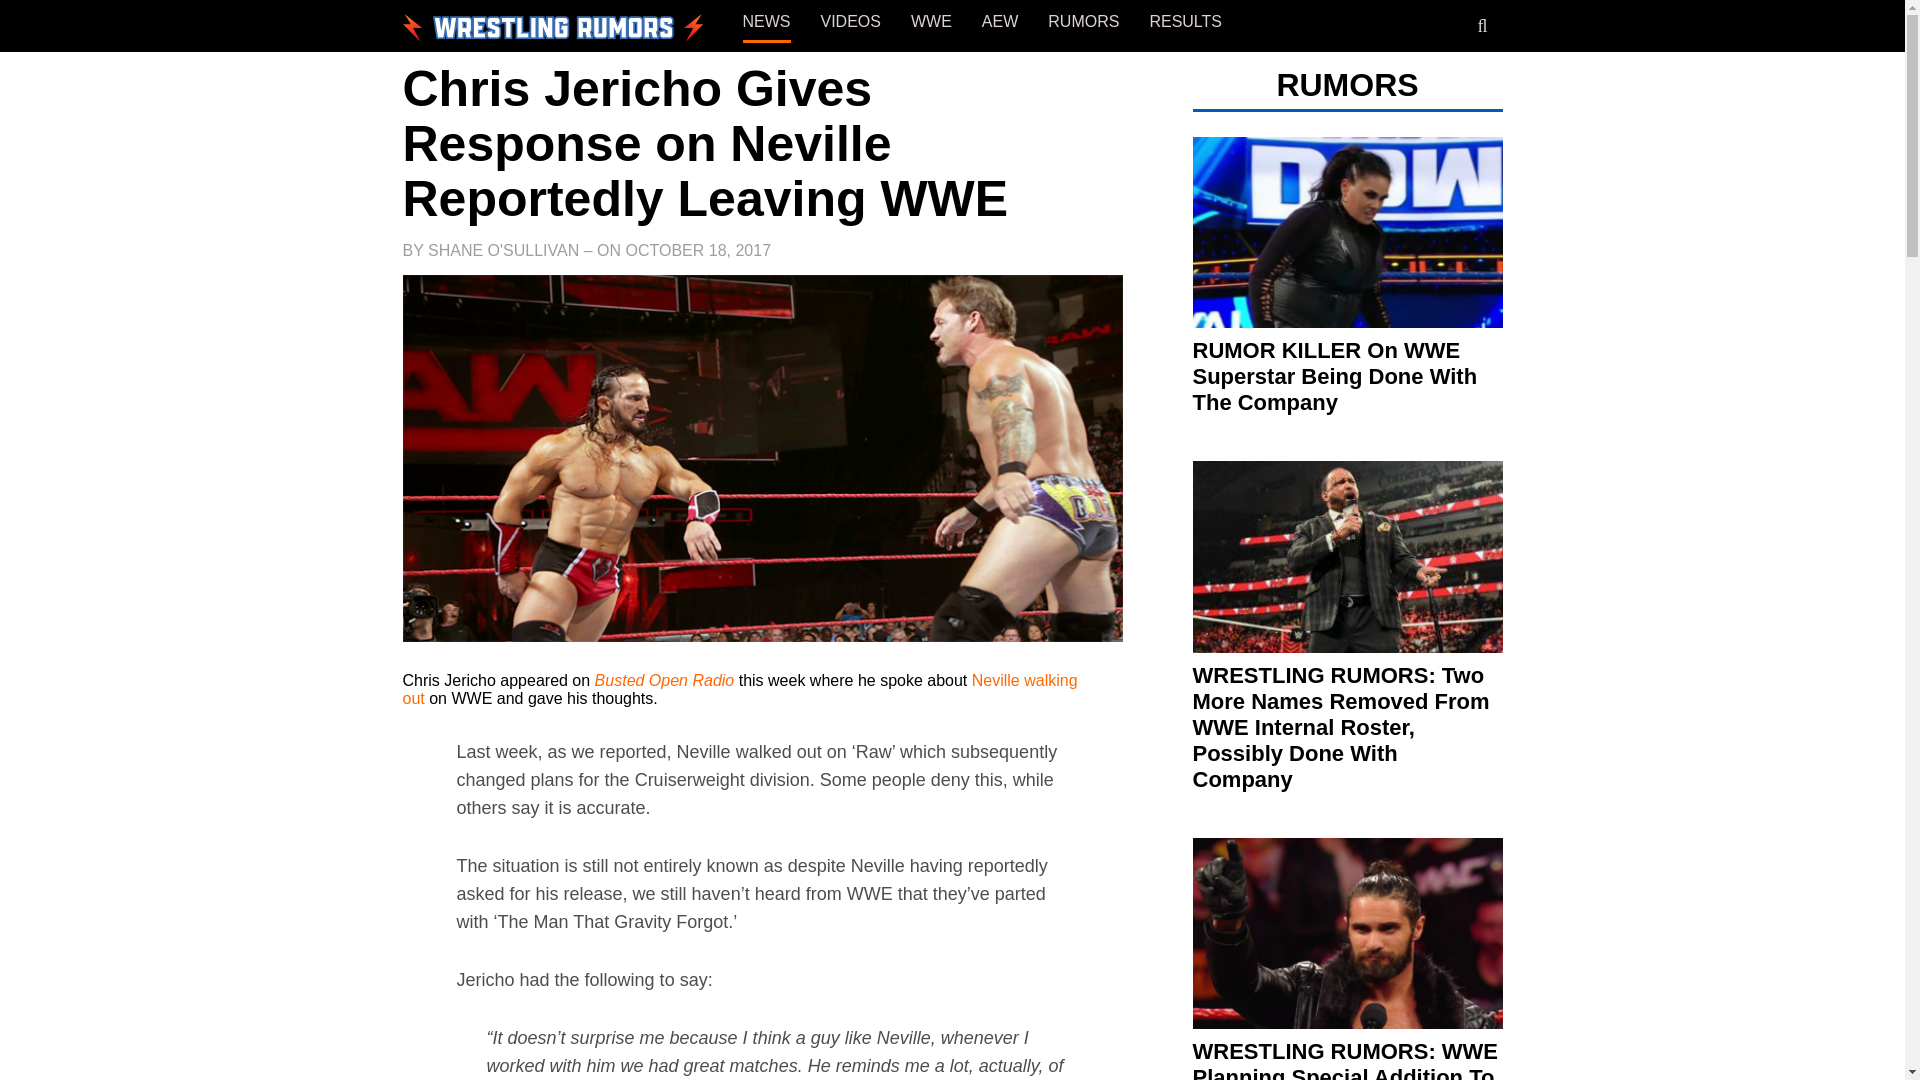  What do you see at coordinates (931, 22) in the screenshot?
I see `WWE` at bounding box center [931, 22].